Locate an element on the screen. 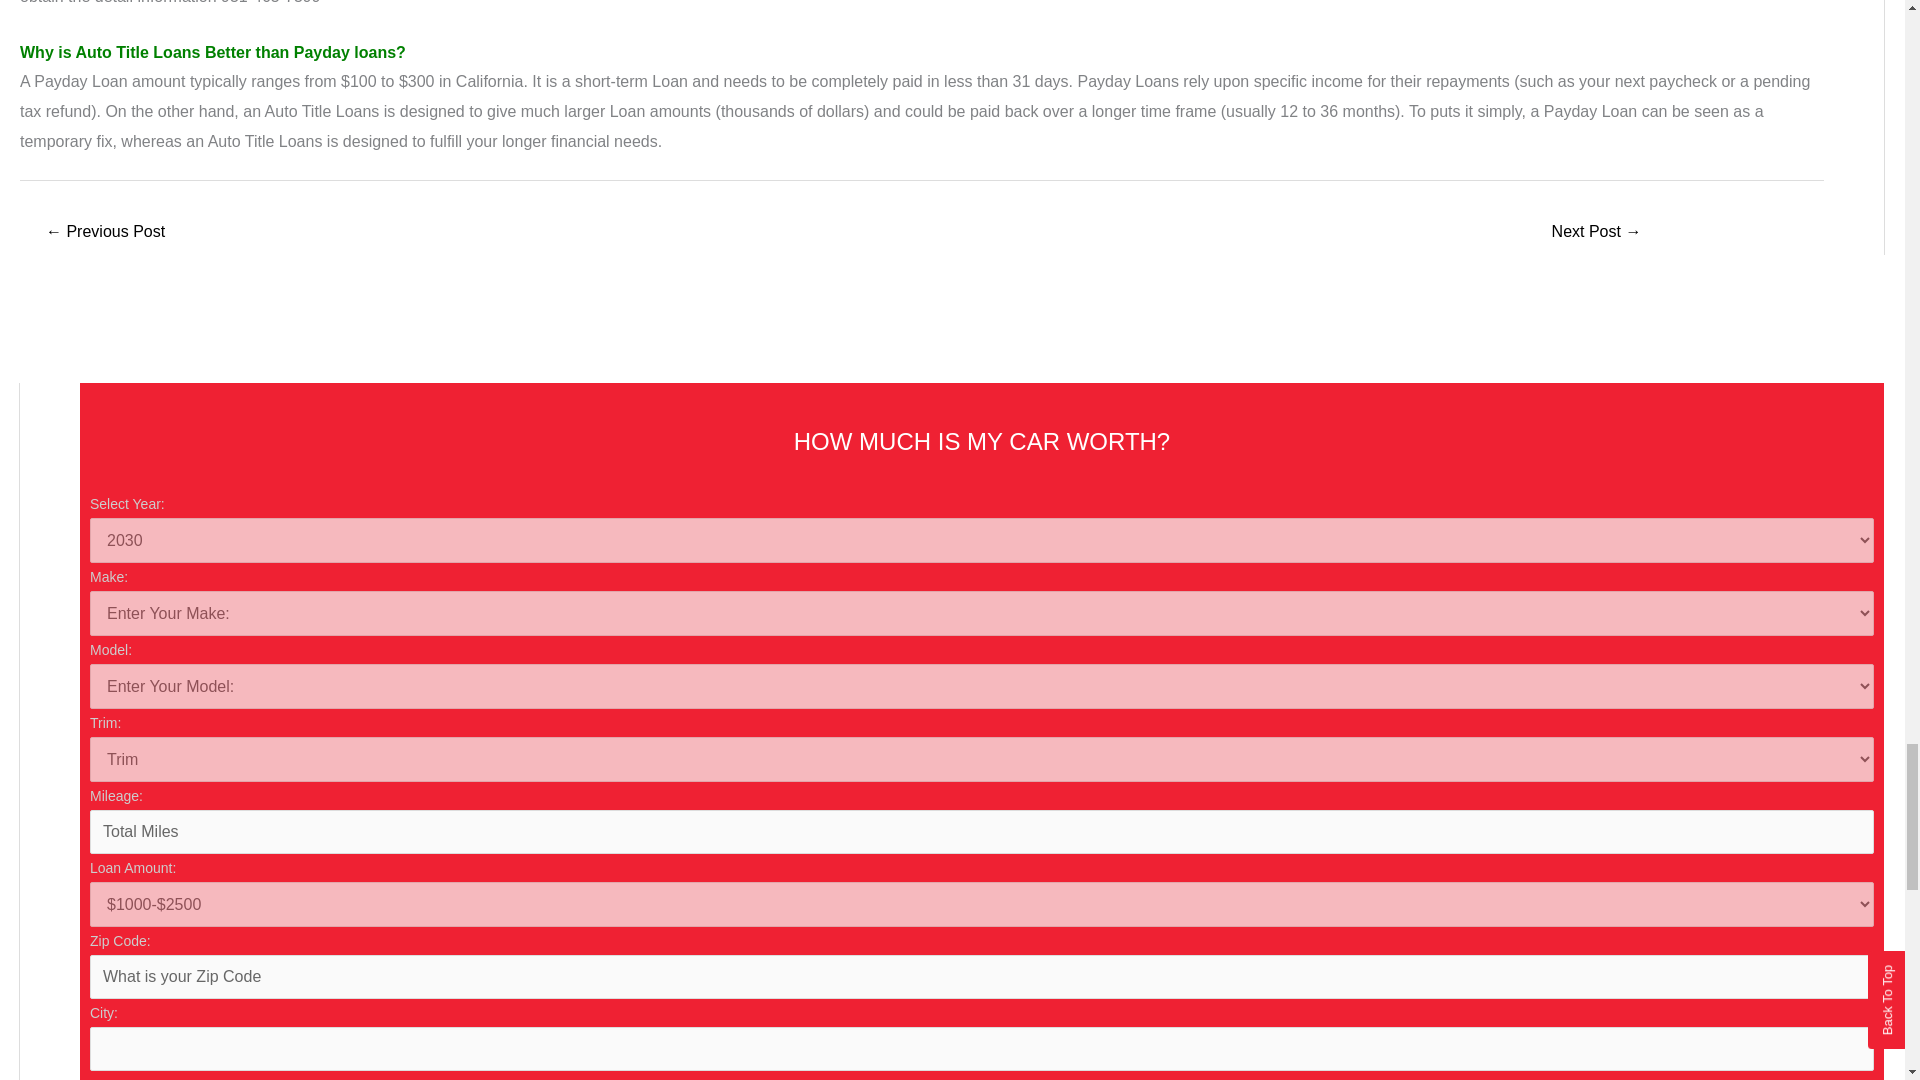 This screenshot has height=1080, width=1920. Car and Auto Title Loans Barstow CA is located at coordinates (1596, 232).